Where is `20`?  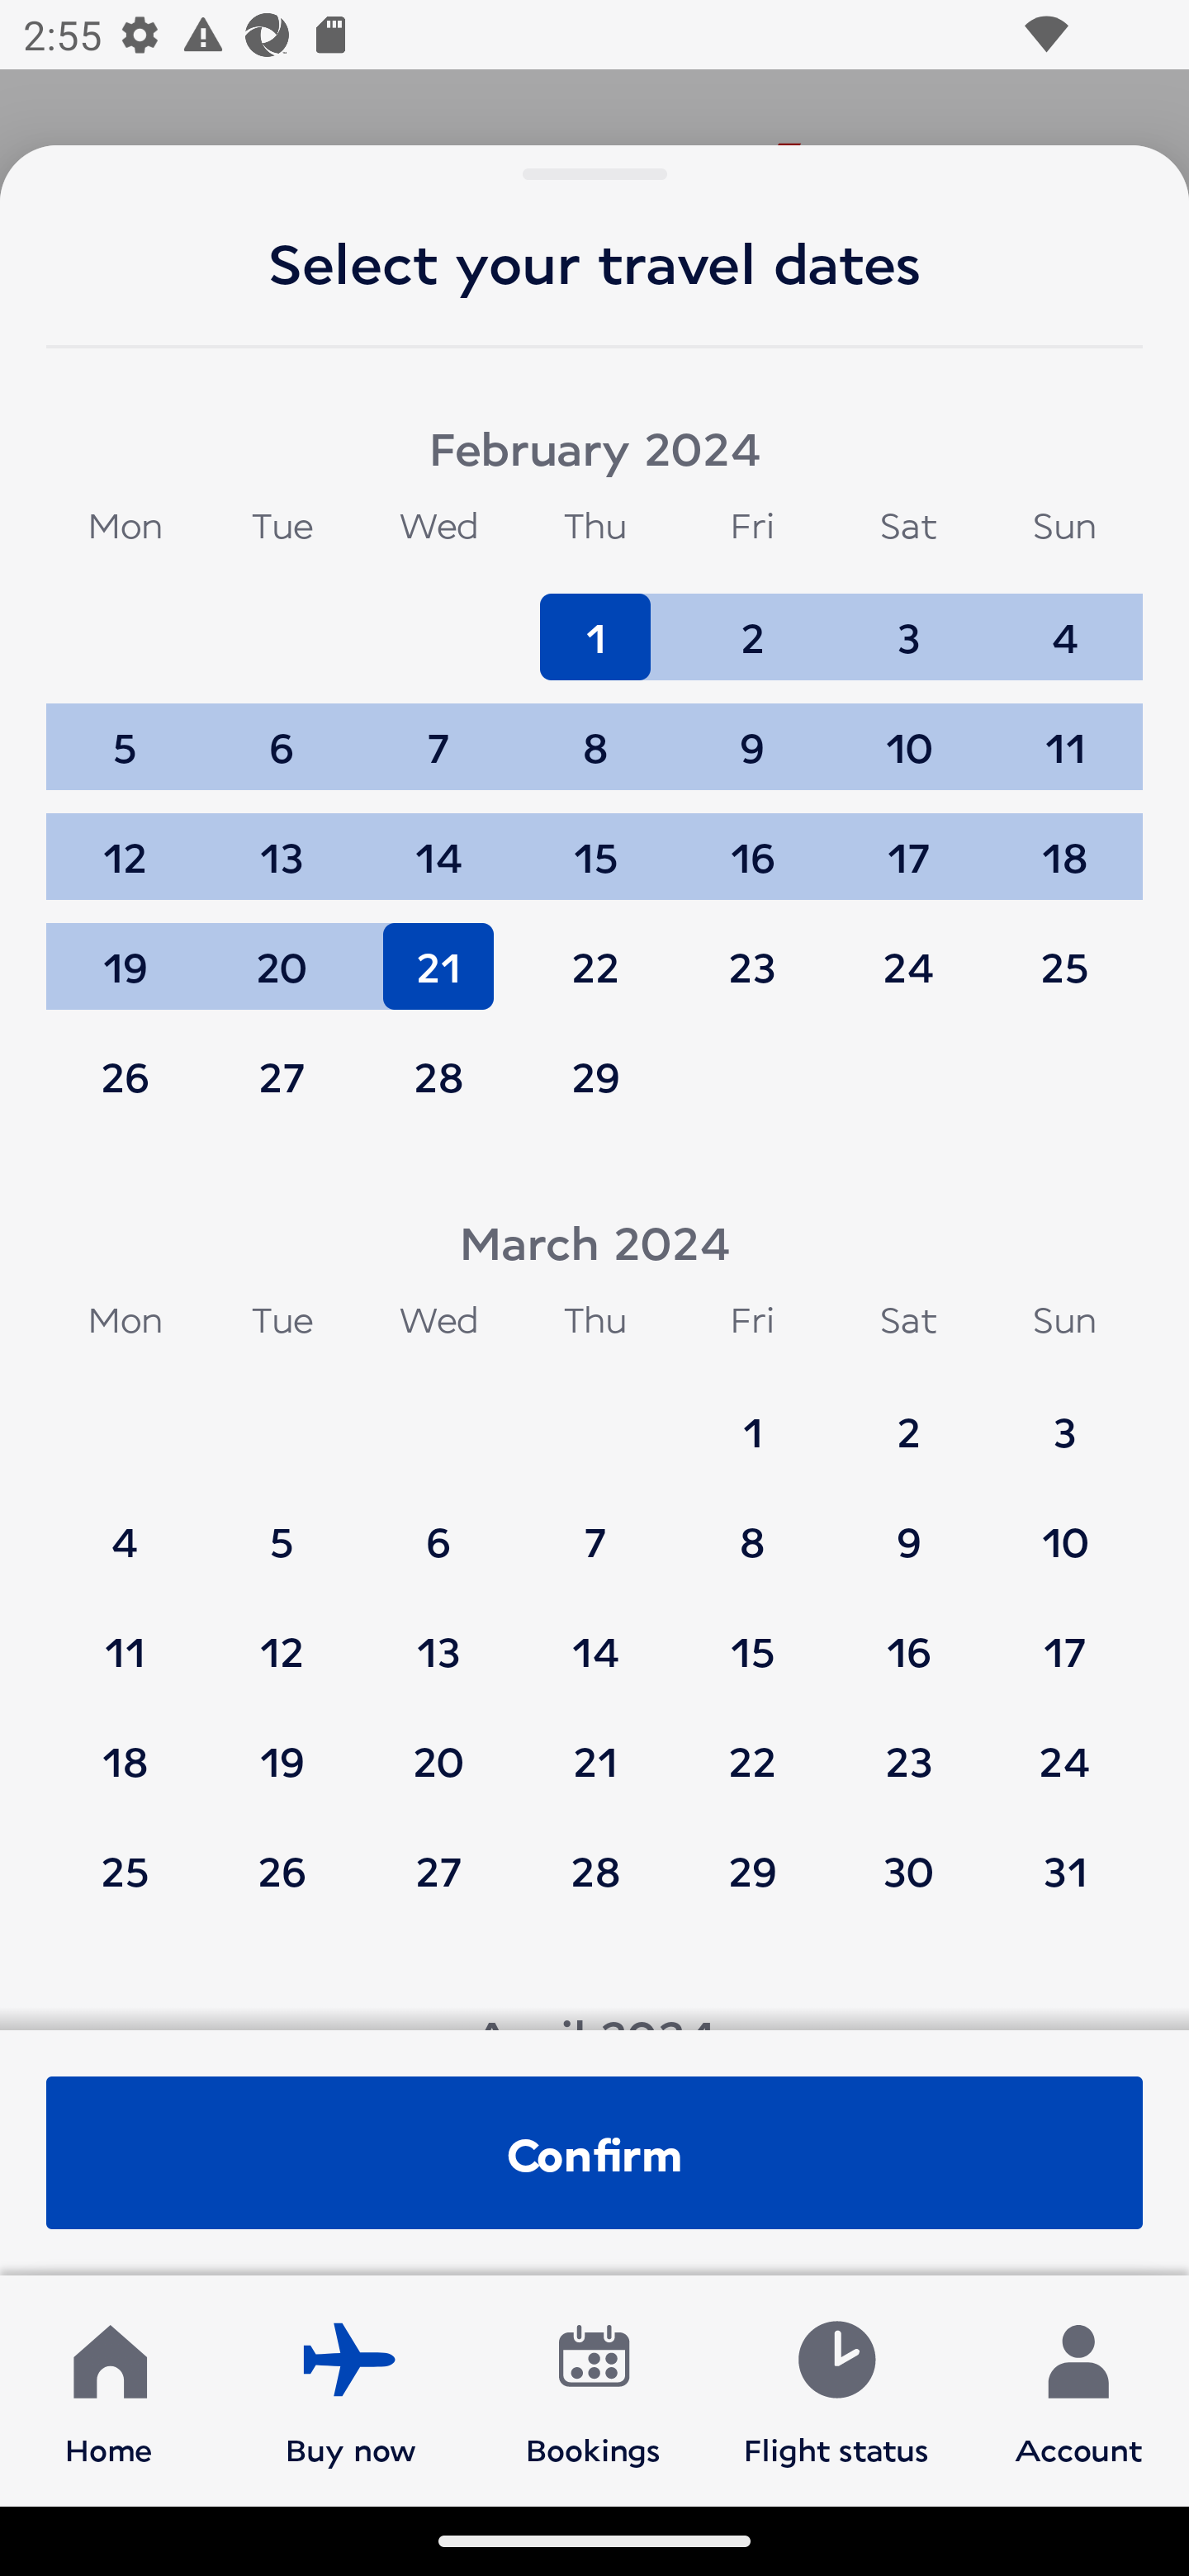
20 is located at coordinates (438, 1745).